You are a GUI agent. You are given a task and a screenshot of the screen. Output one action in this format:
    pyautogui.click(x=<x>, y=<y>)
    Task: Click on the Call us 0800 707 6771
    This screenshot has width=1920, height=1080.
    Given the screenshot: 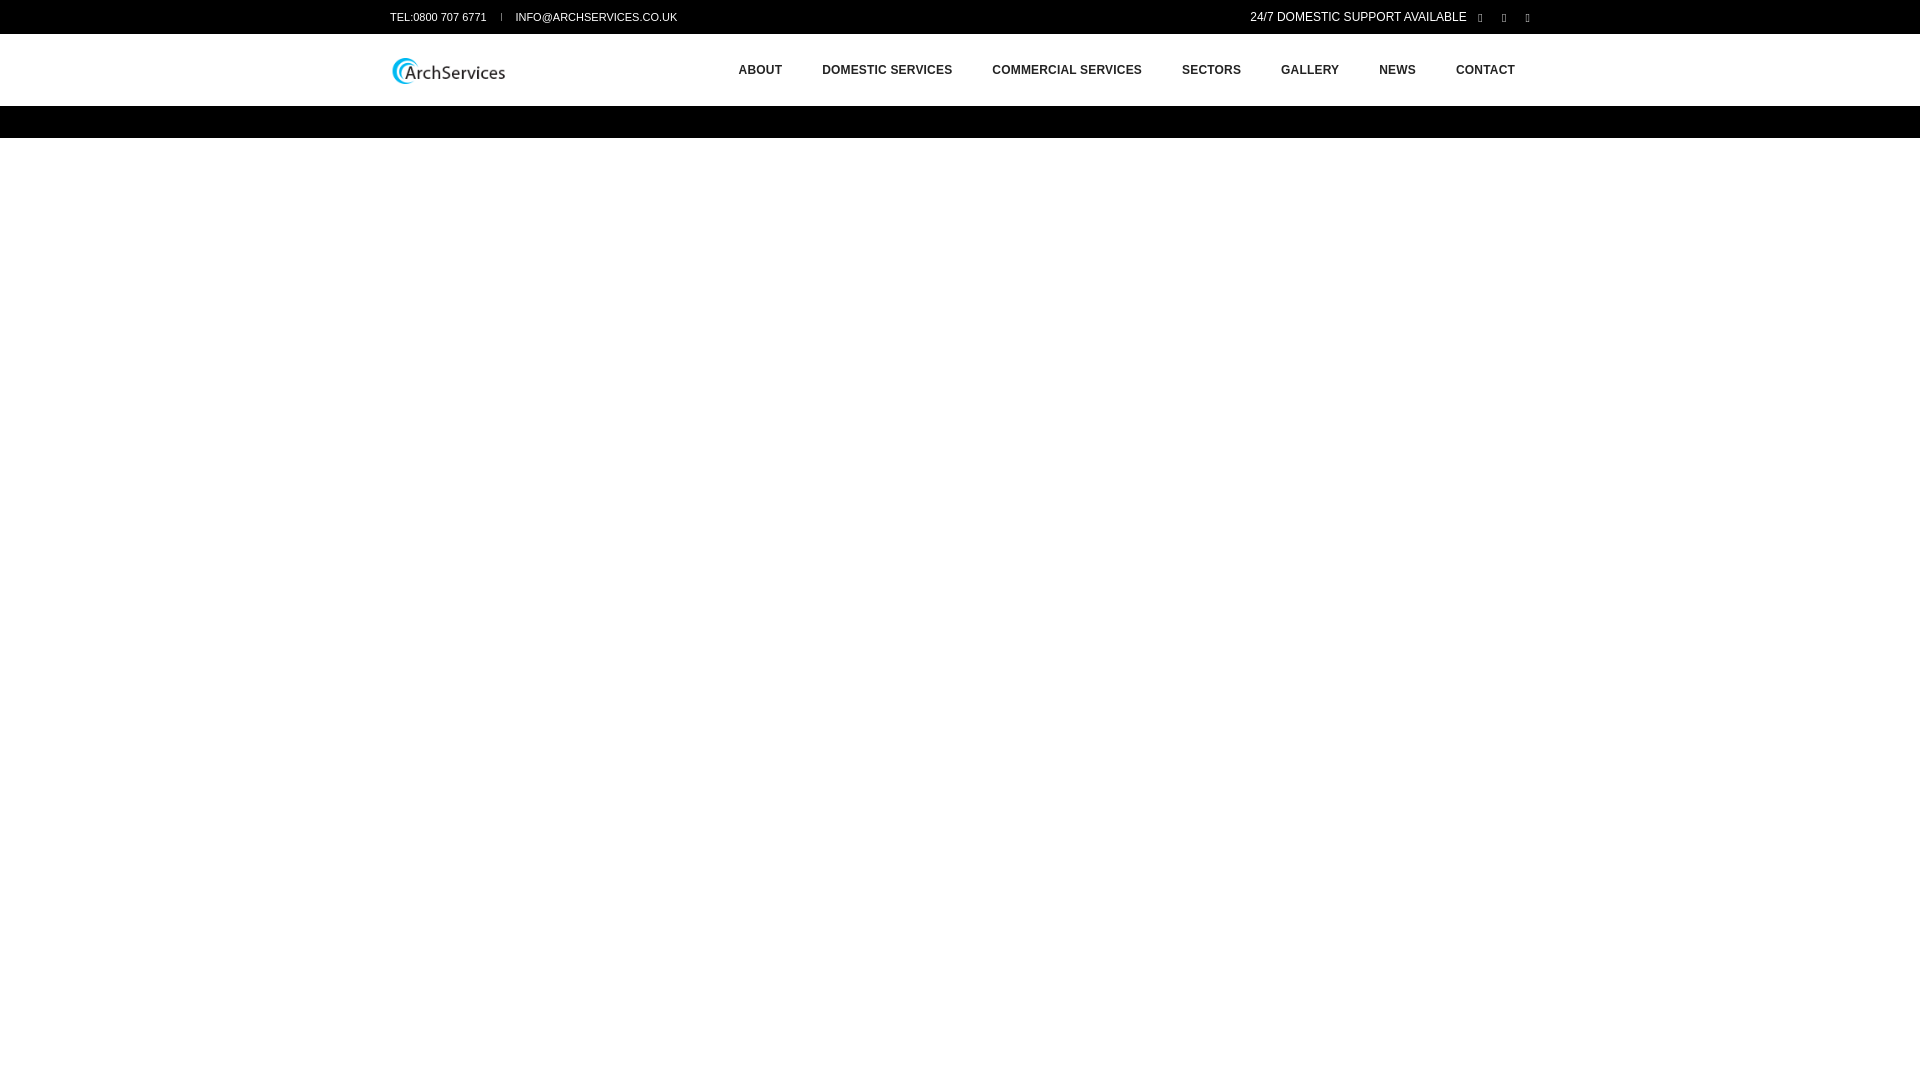 What is the action you would take?
    pyautogui.click(x=438, y=16)
    